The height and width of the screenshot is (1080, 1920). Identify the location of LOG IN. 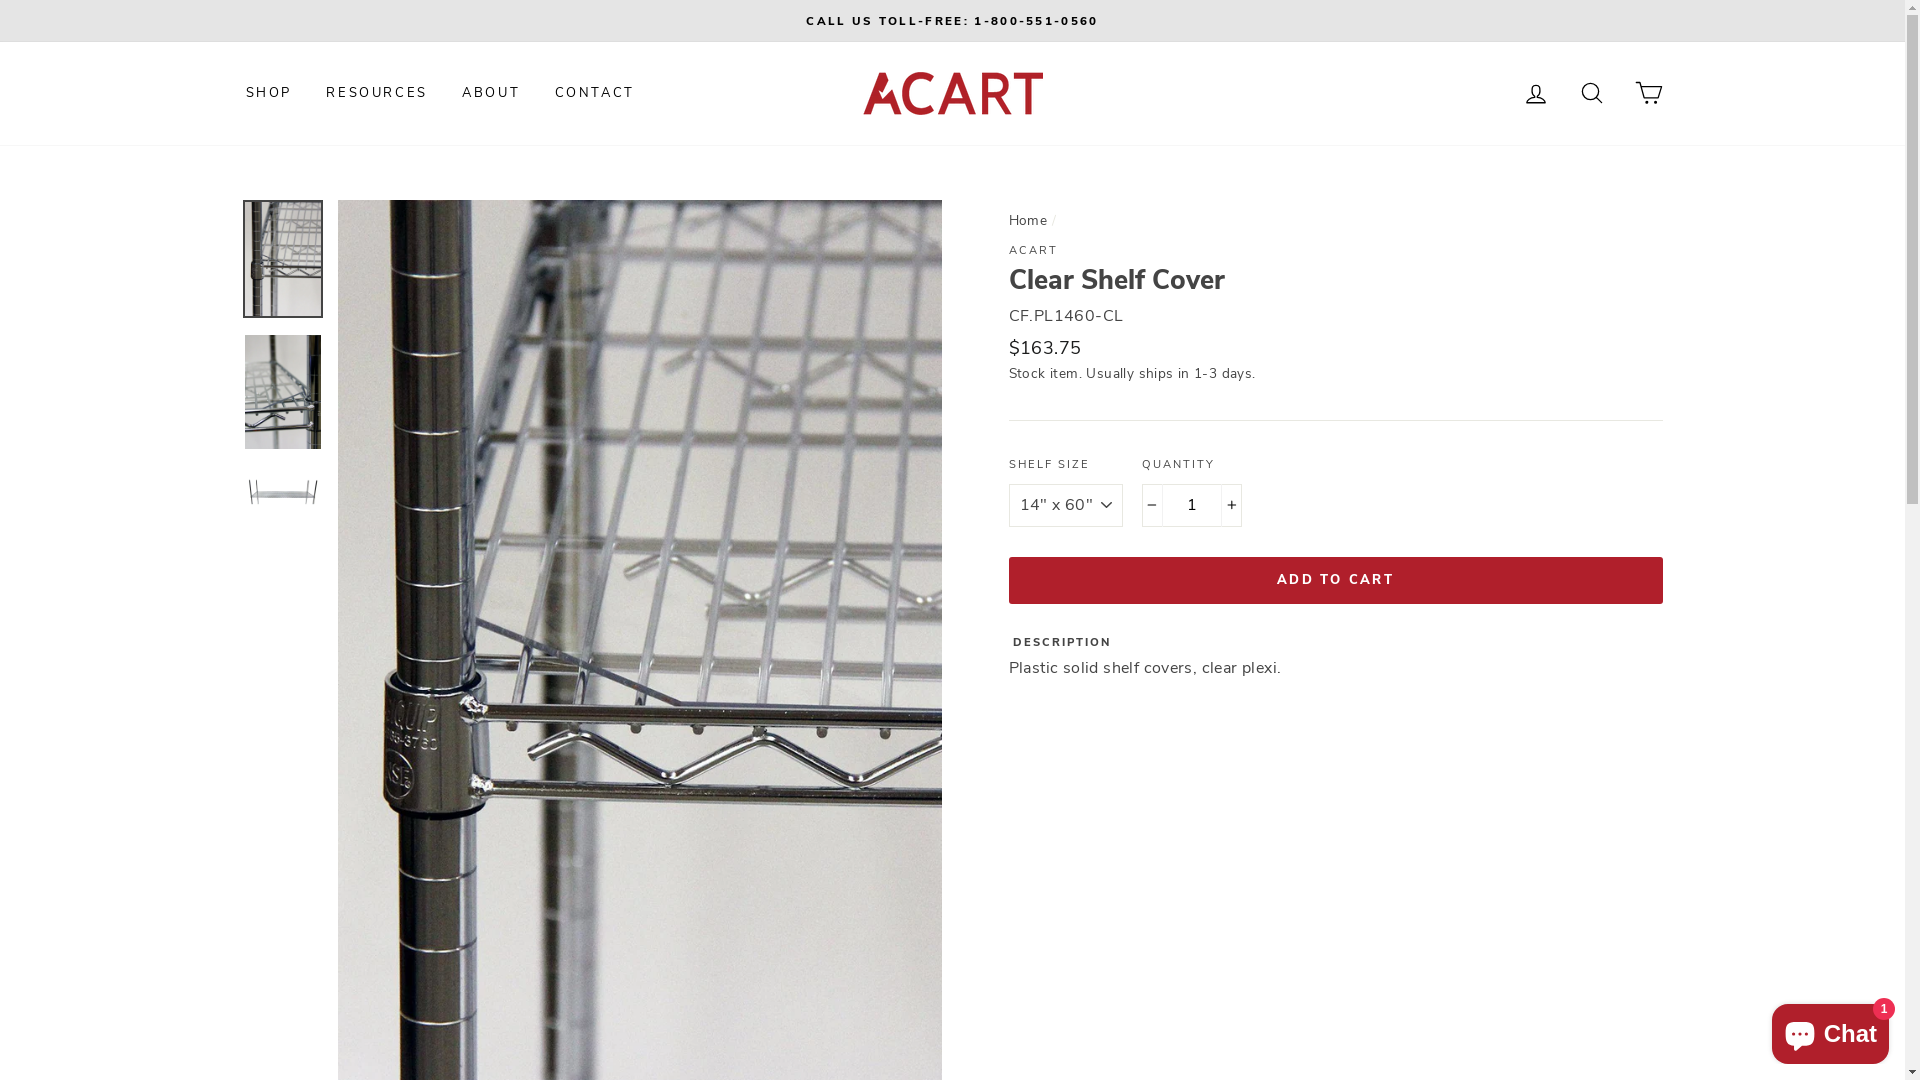
(1536, 94).